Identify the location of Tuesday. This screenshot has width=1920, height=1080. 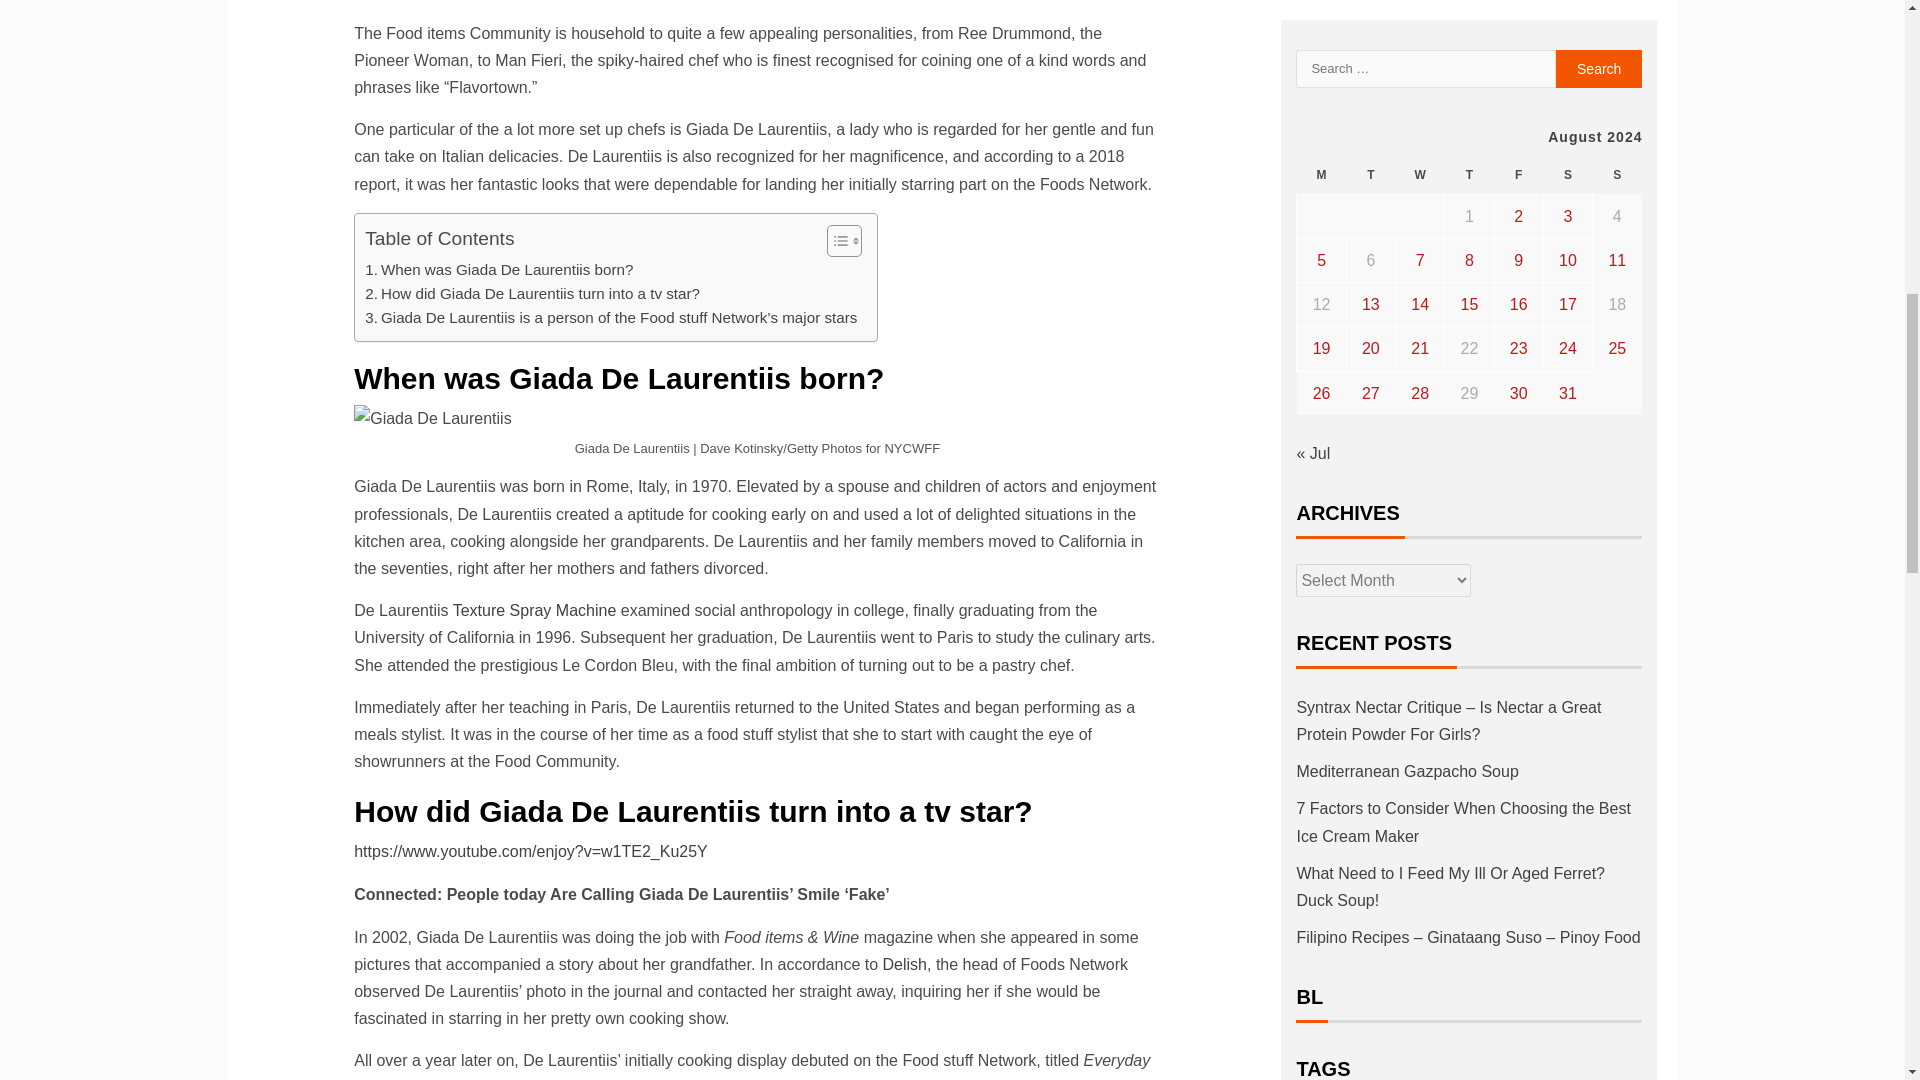
(1370, 175).